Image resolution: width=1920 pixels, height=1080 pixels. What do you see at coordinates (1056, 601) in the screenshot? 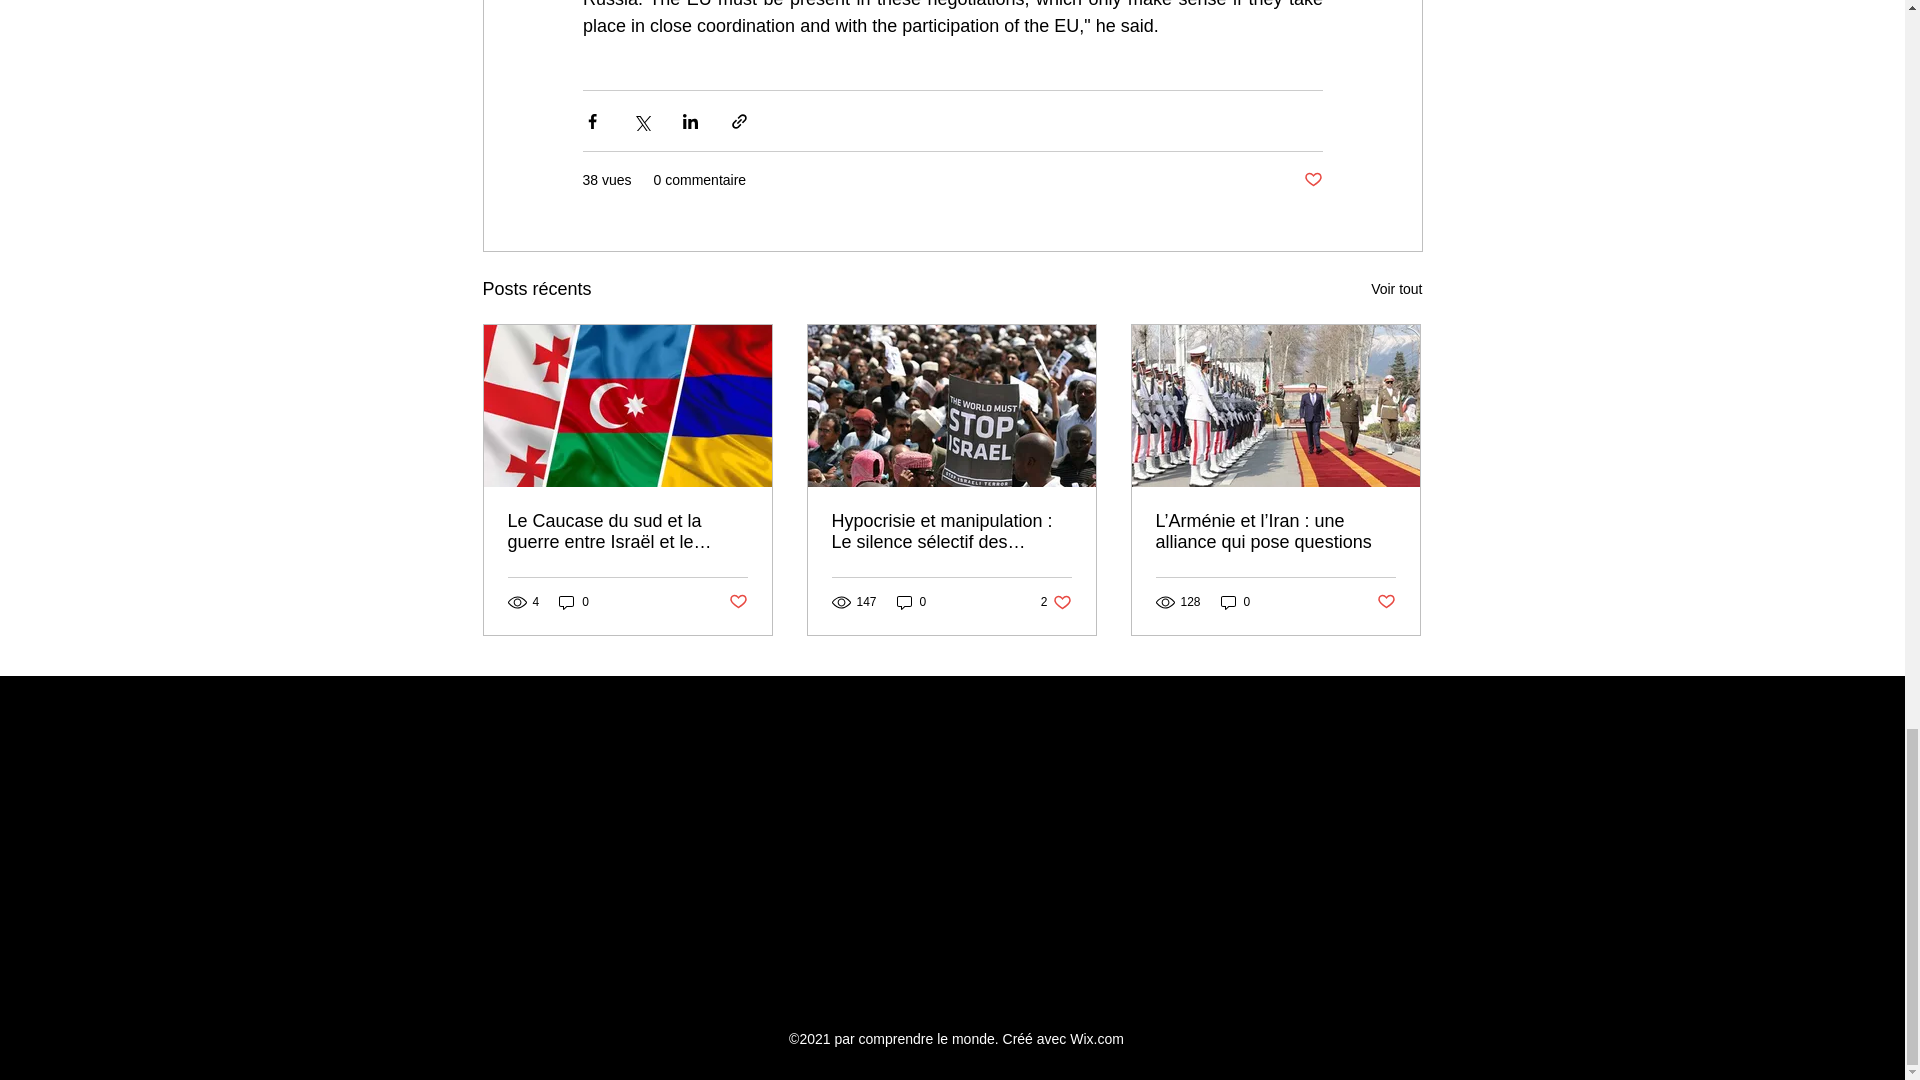
I see `0` at bounding box center [1056, 601].